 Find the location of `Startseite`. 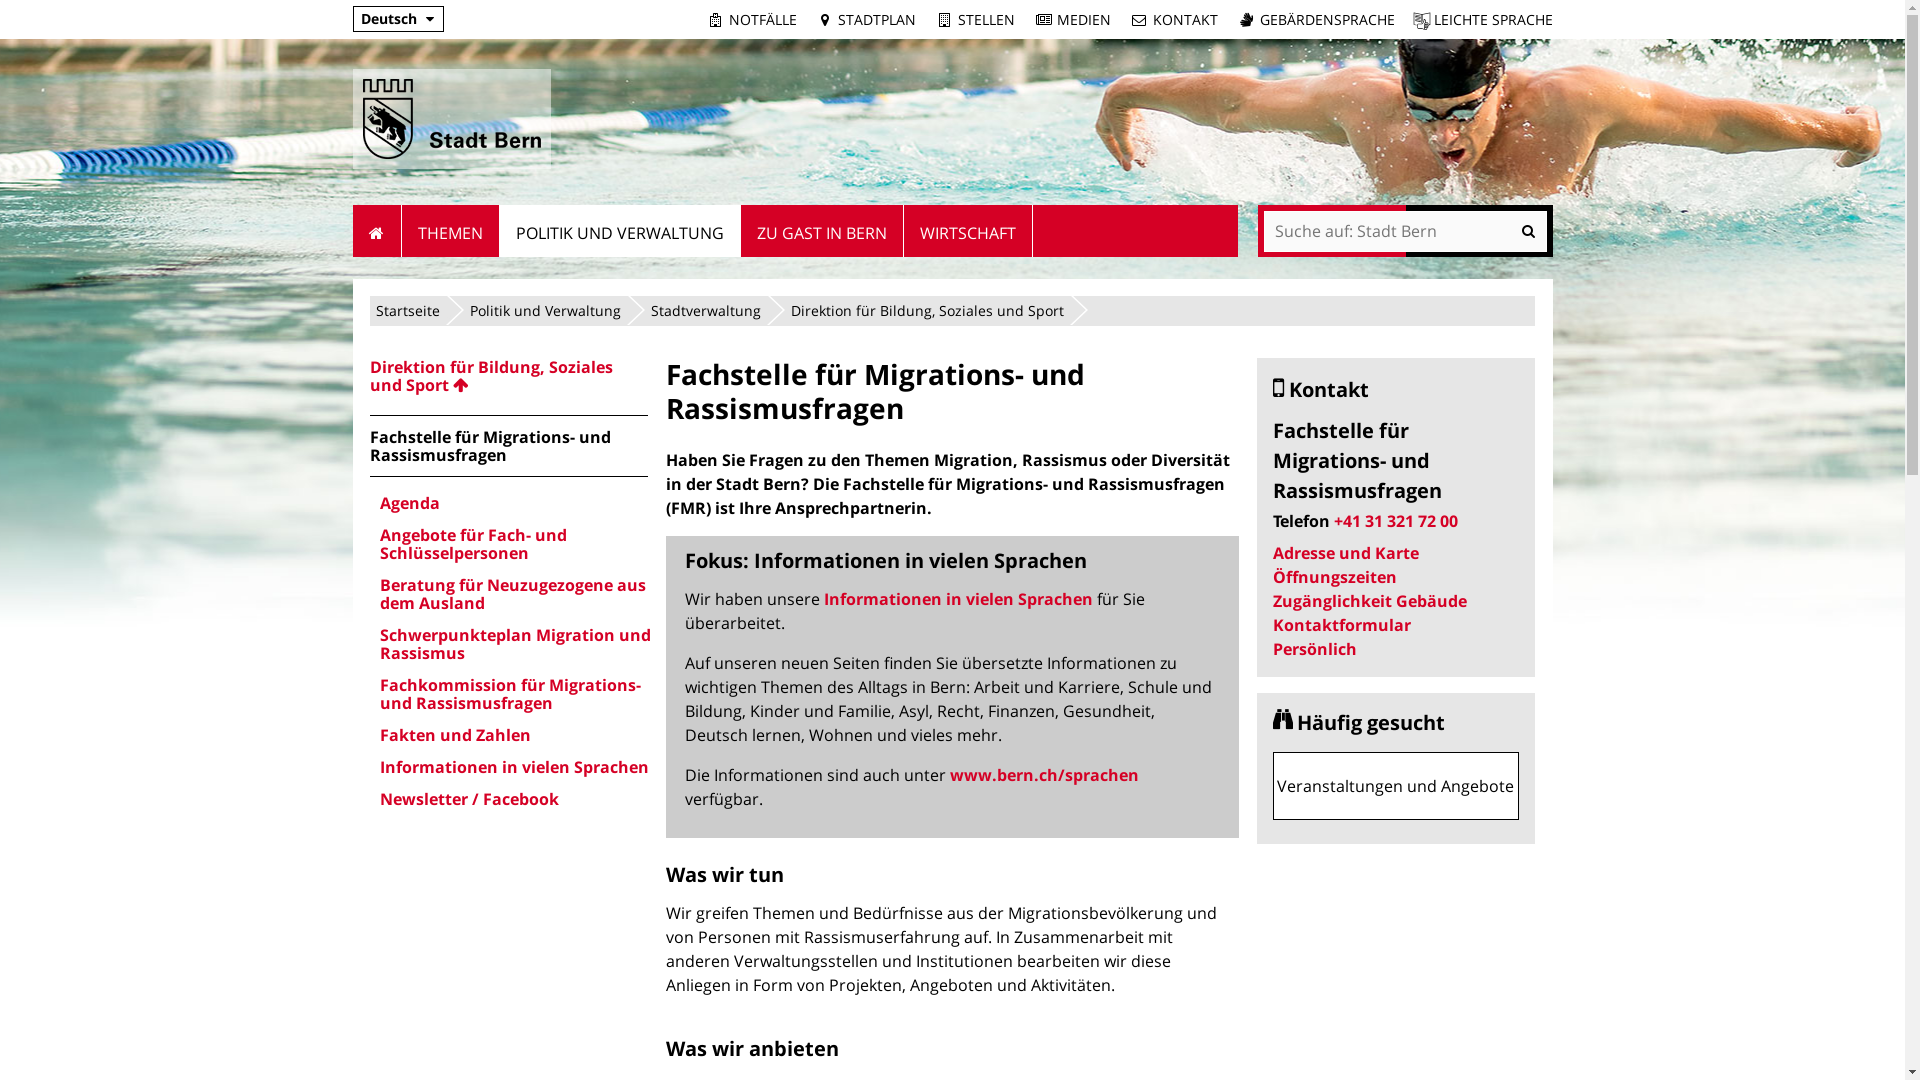

Startseite is located at coordinates (408, 310).